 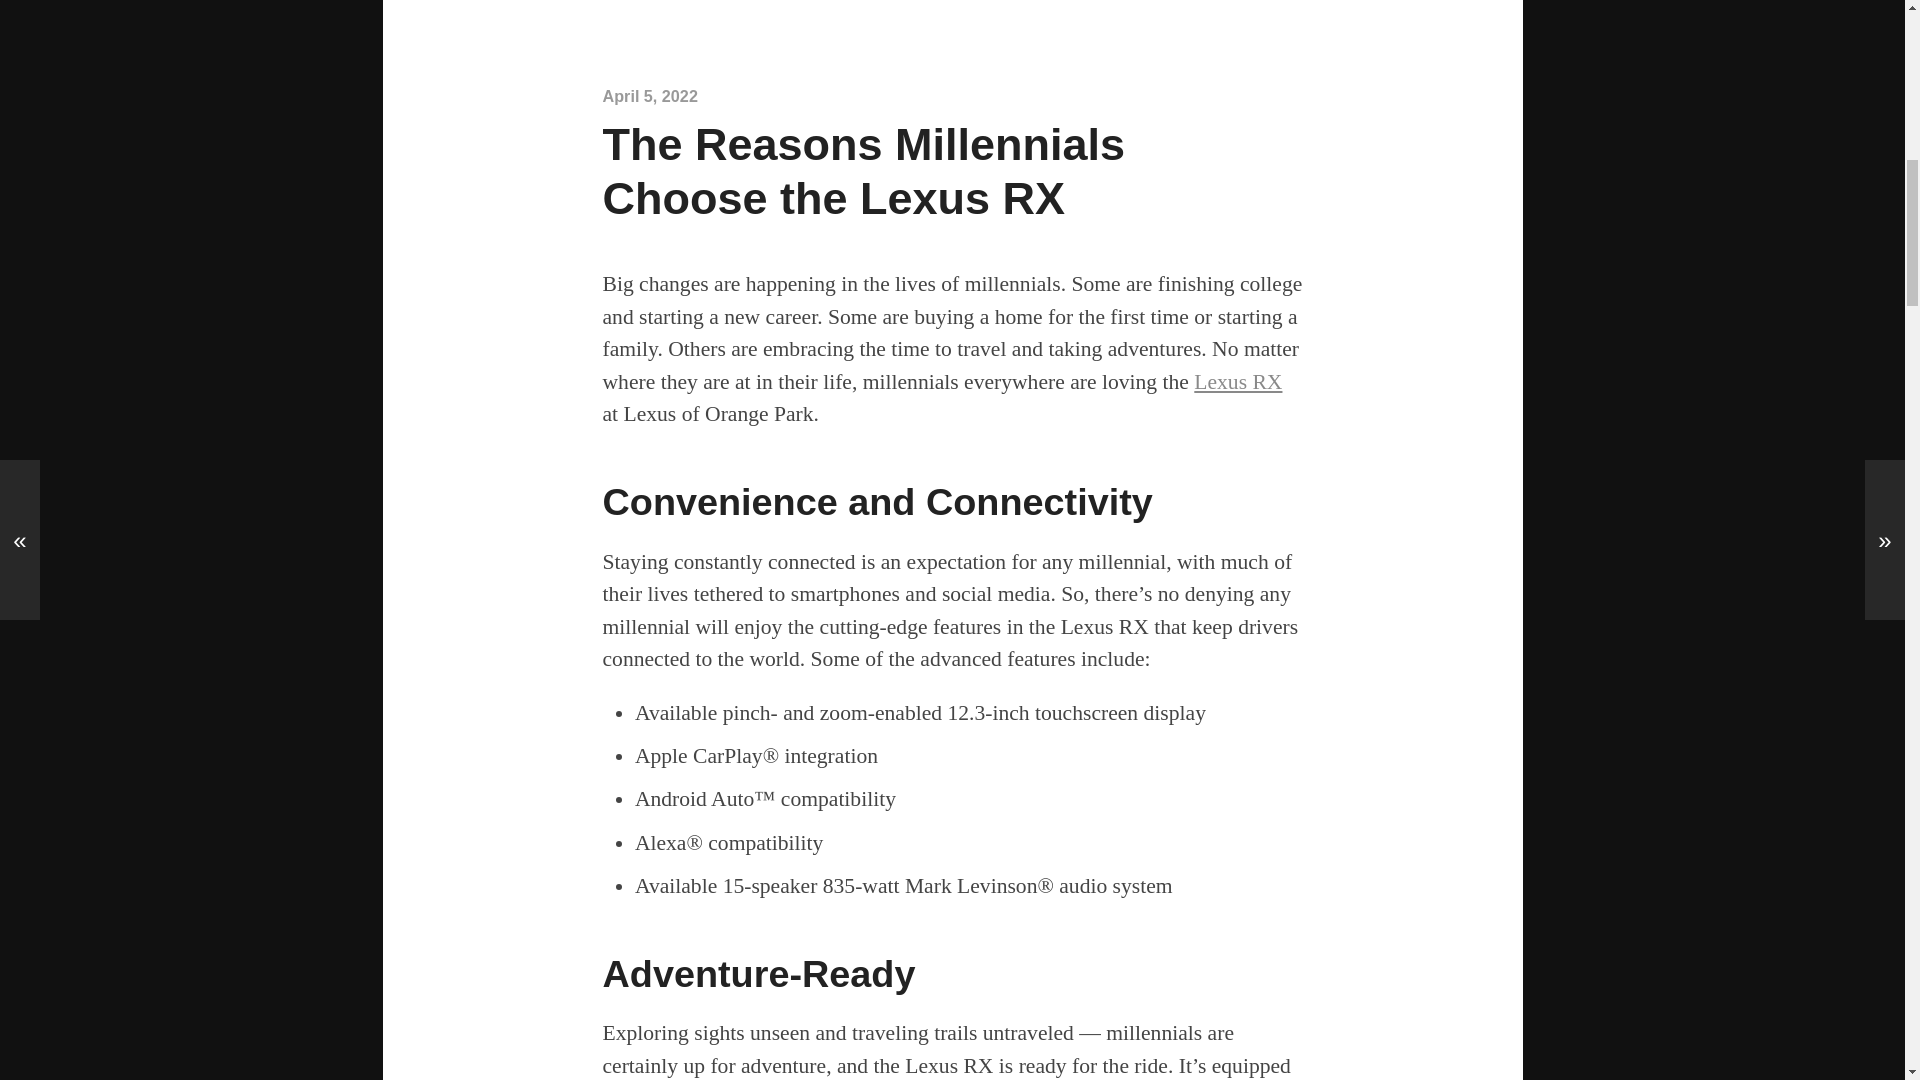 I want to click on Lexus RX, so click(x=1238, y=382).